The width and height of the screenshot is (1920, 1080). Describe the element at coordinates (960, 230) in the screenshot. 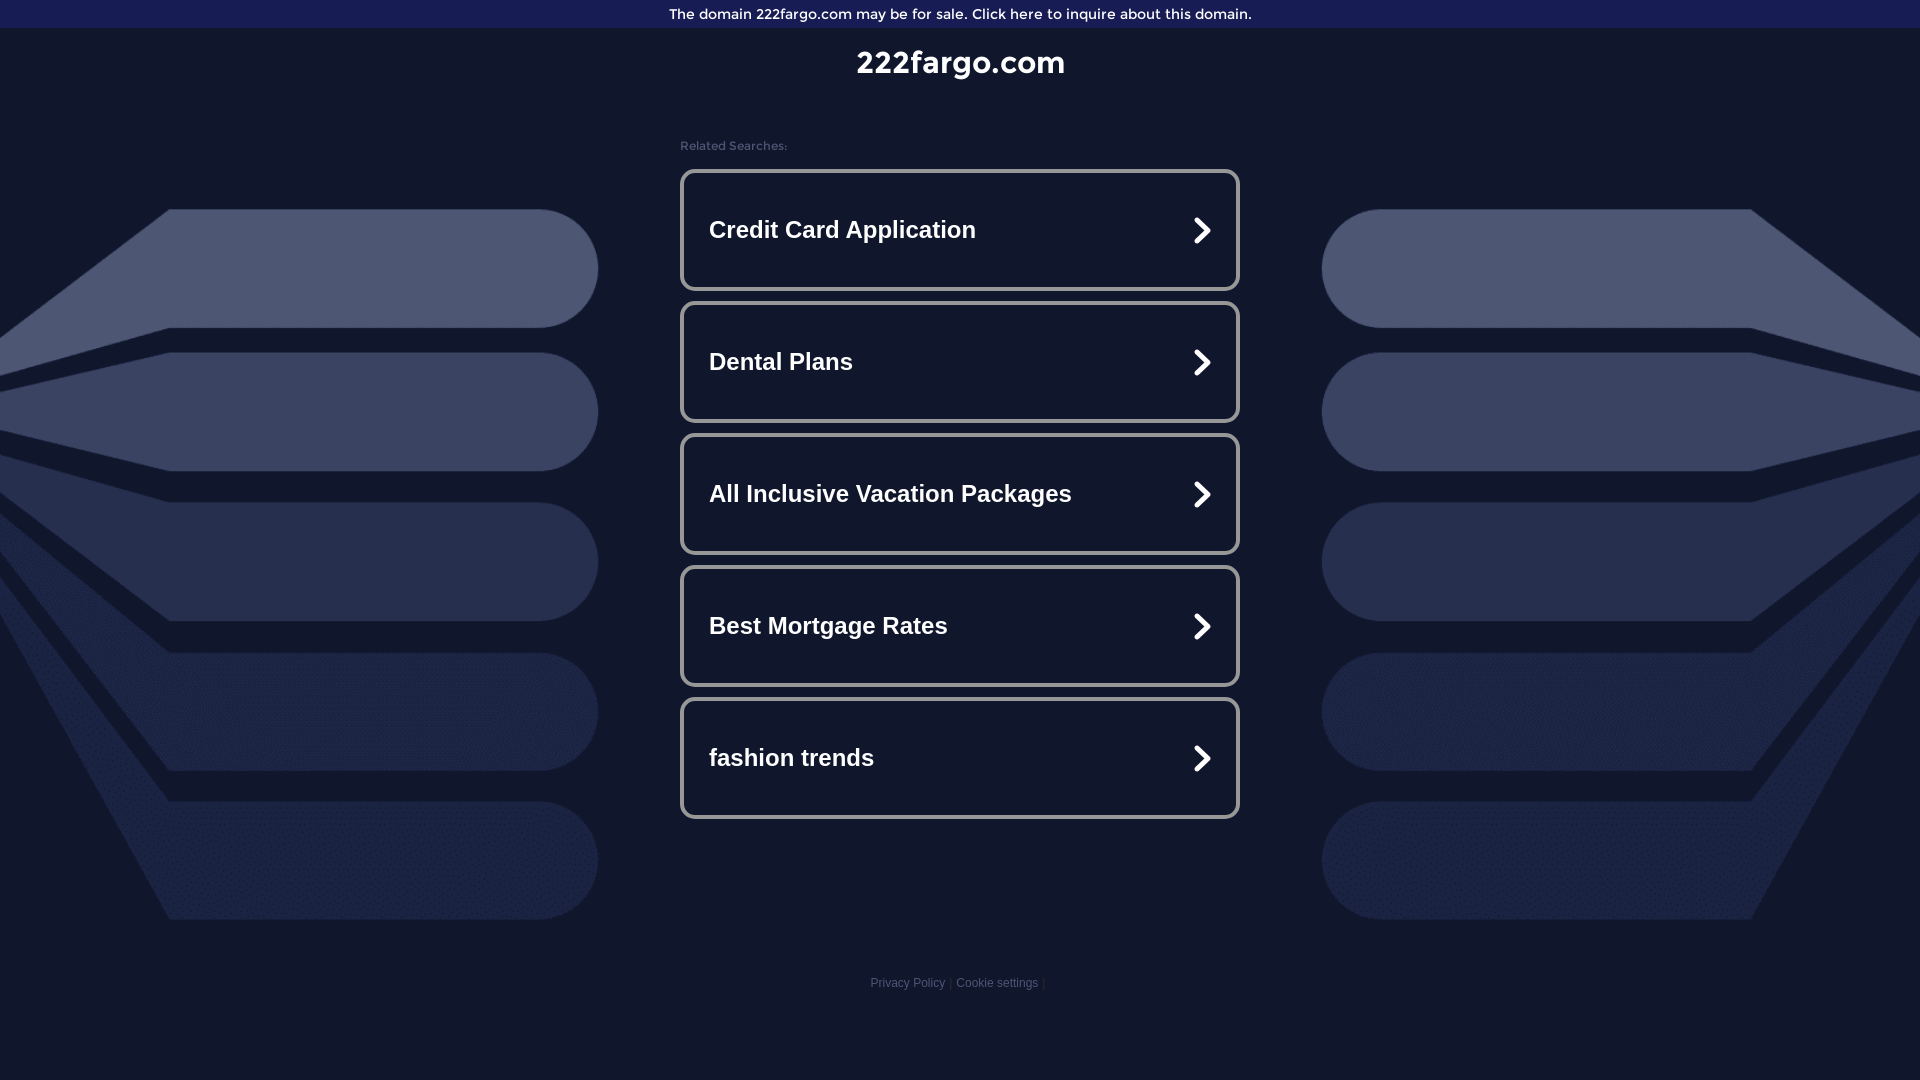

I see `Credit Card Application` at that location.